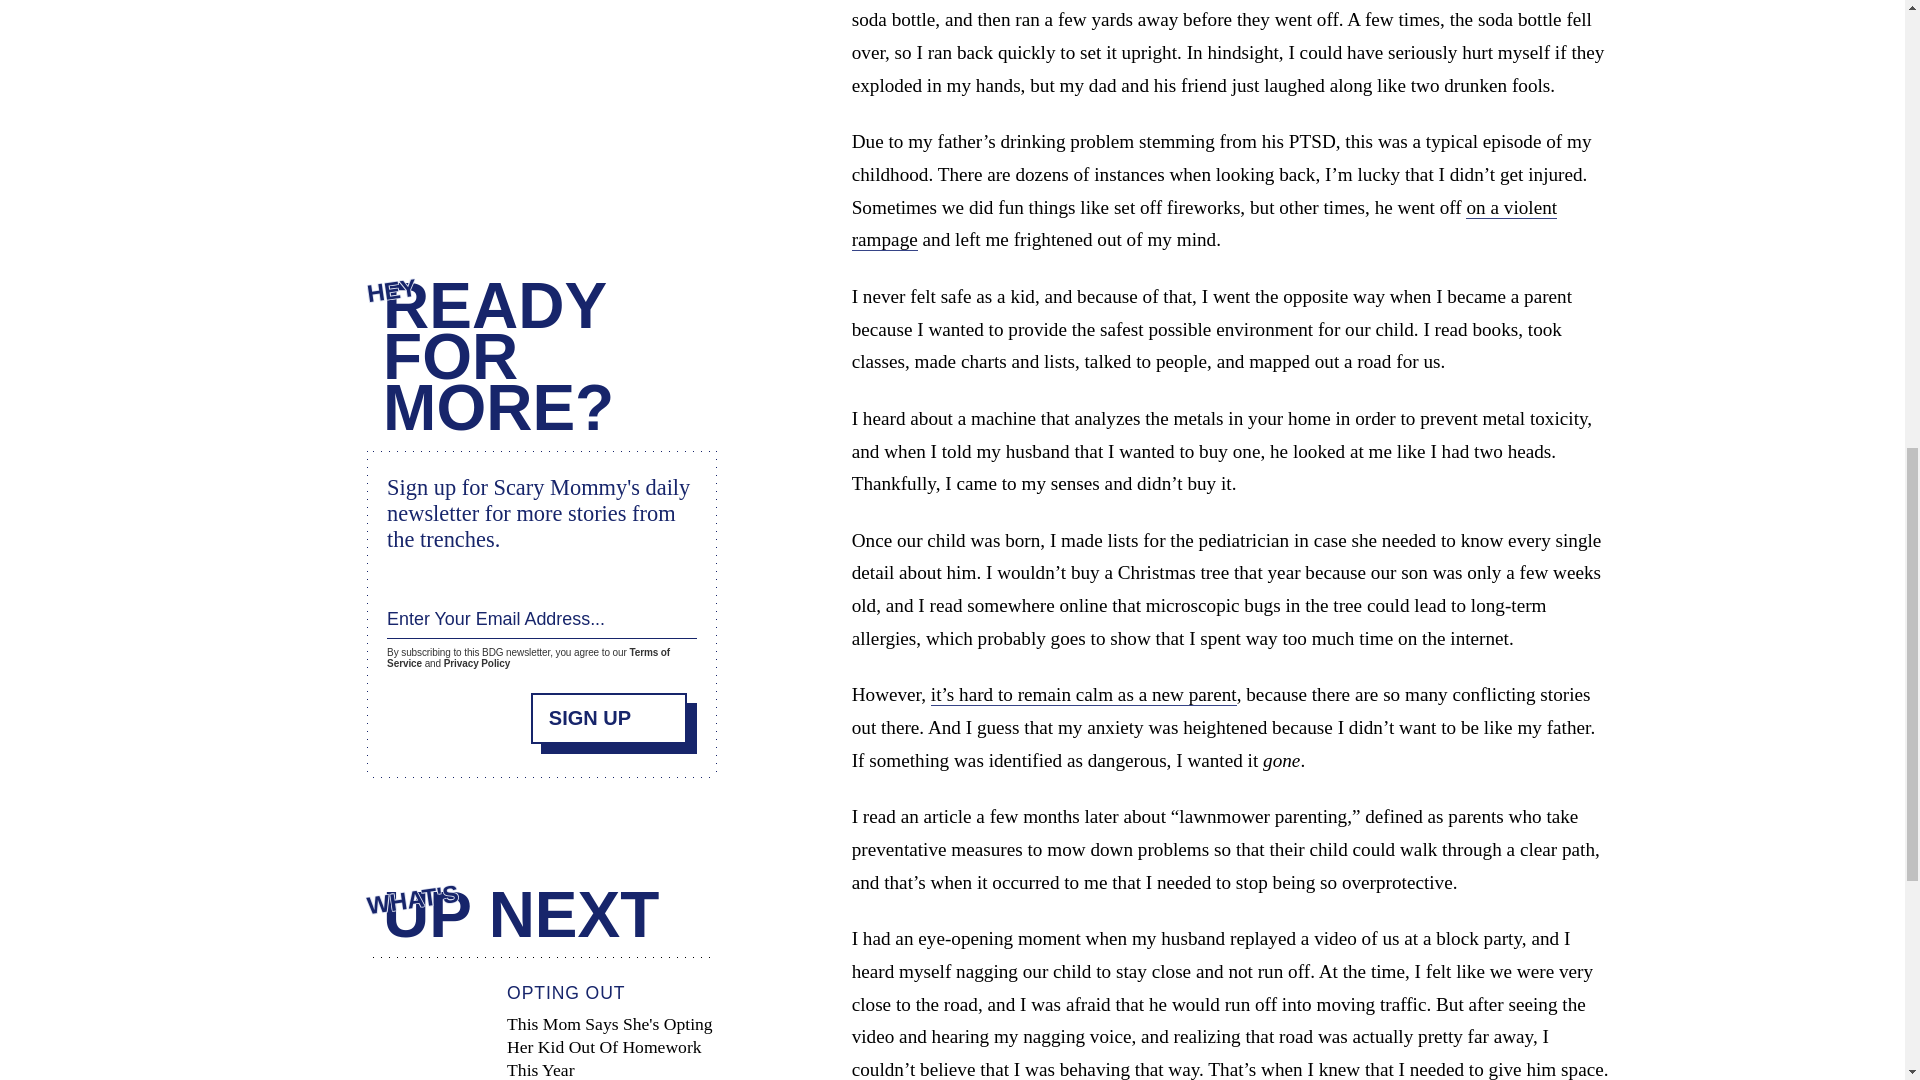  What do you see at coordinates (528, 657) in the screenshot?
I see `Terms of Service` at bounding box center [528, 657].